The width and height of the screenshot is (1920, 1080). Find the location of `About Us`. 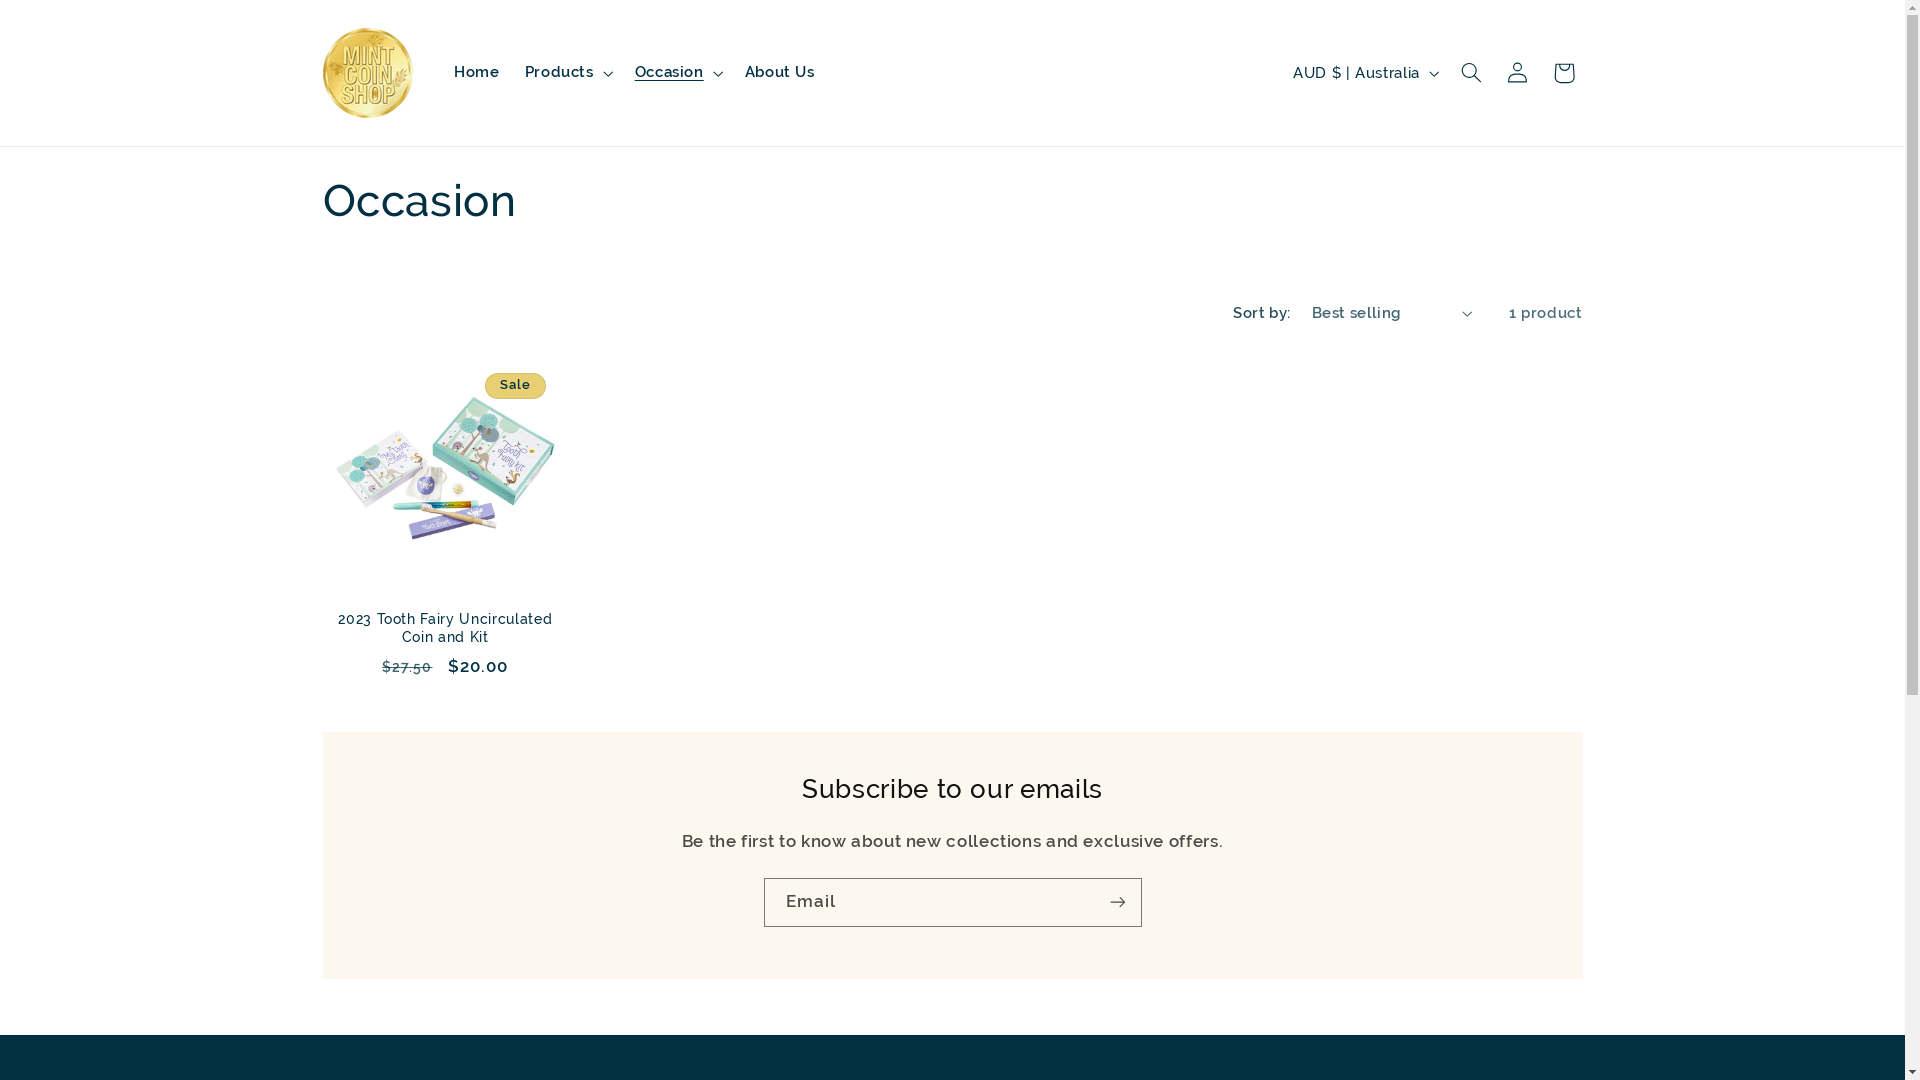

About Us is located at coordinates (780, 73).